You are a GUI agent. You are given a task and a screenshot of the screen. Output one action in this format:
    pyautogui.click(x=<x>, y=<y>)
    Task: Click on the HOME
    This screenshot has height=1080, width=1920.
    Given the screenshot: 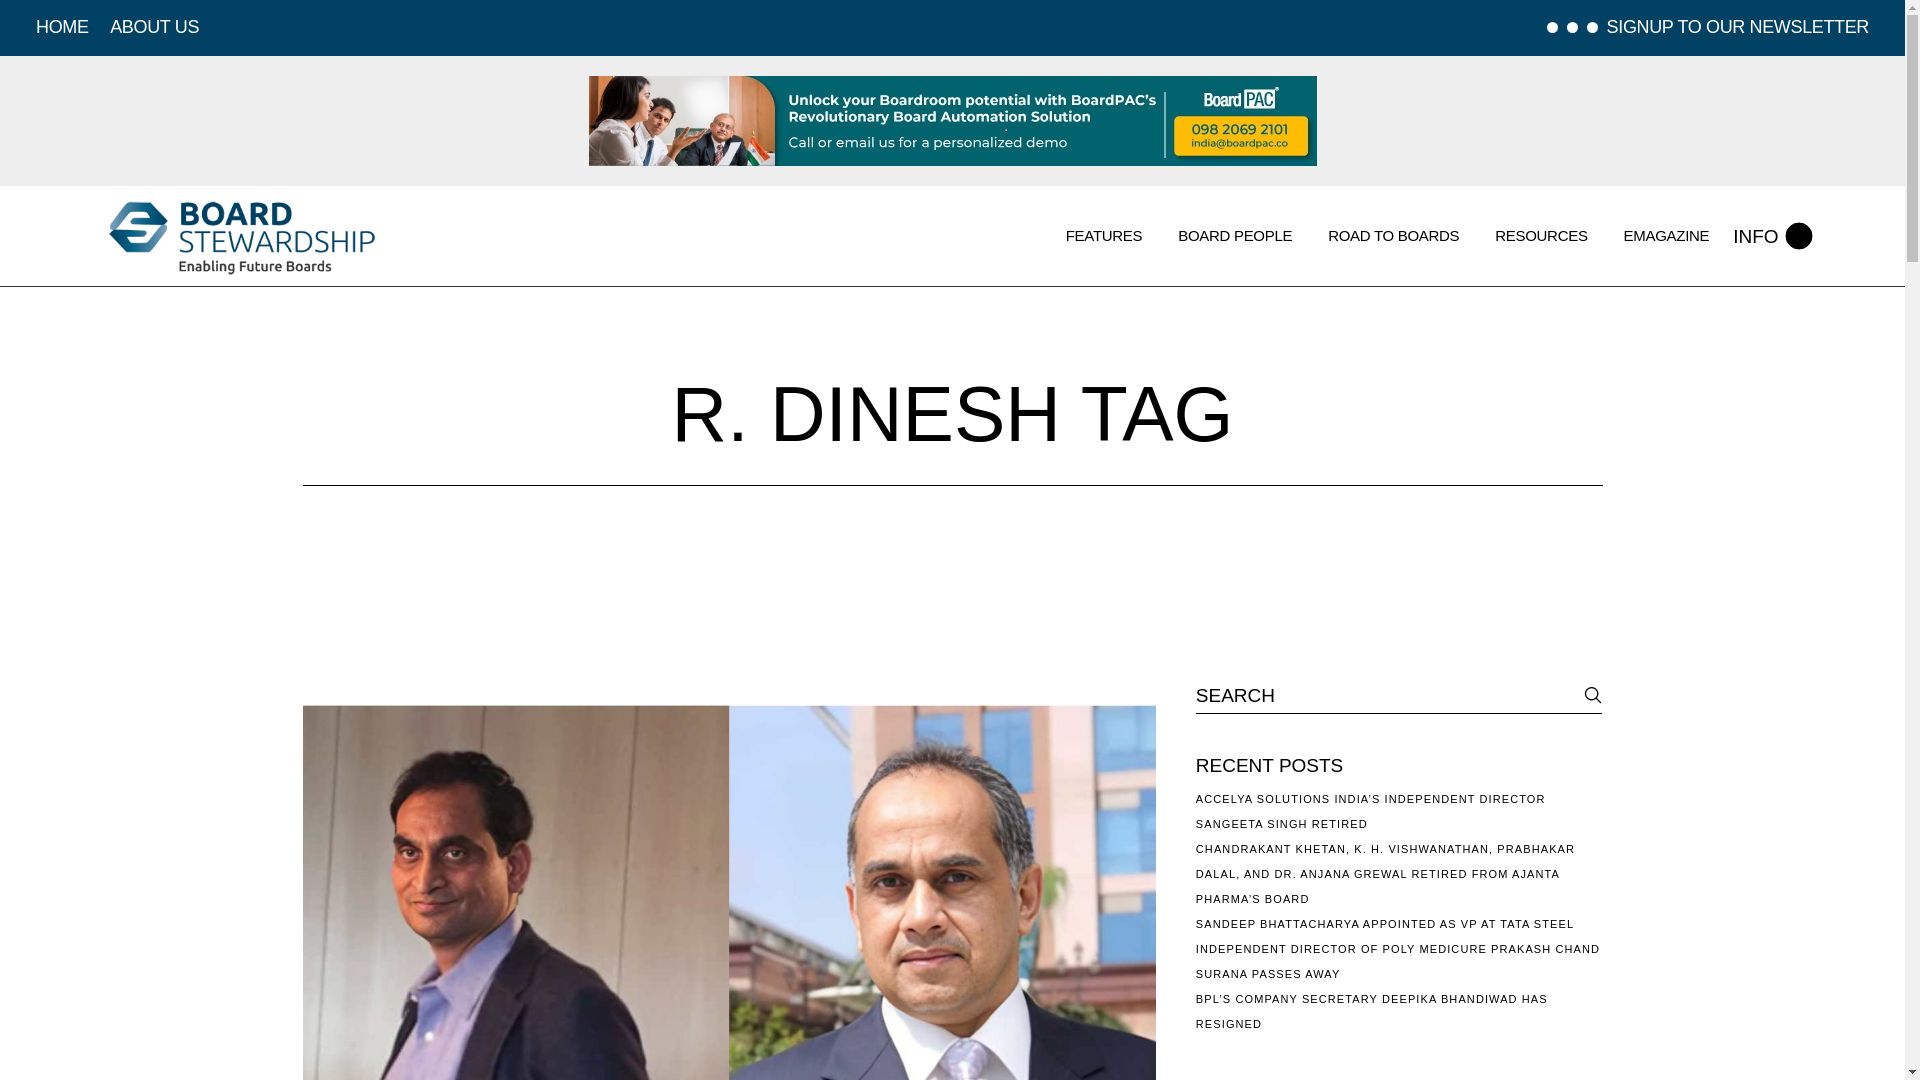 What is the action you would take?
    pyautogui.click(x=62, y=26)
    